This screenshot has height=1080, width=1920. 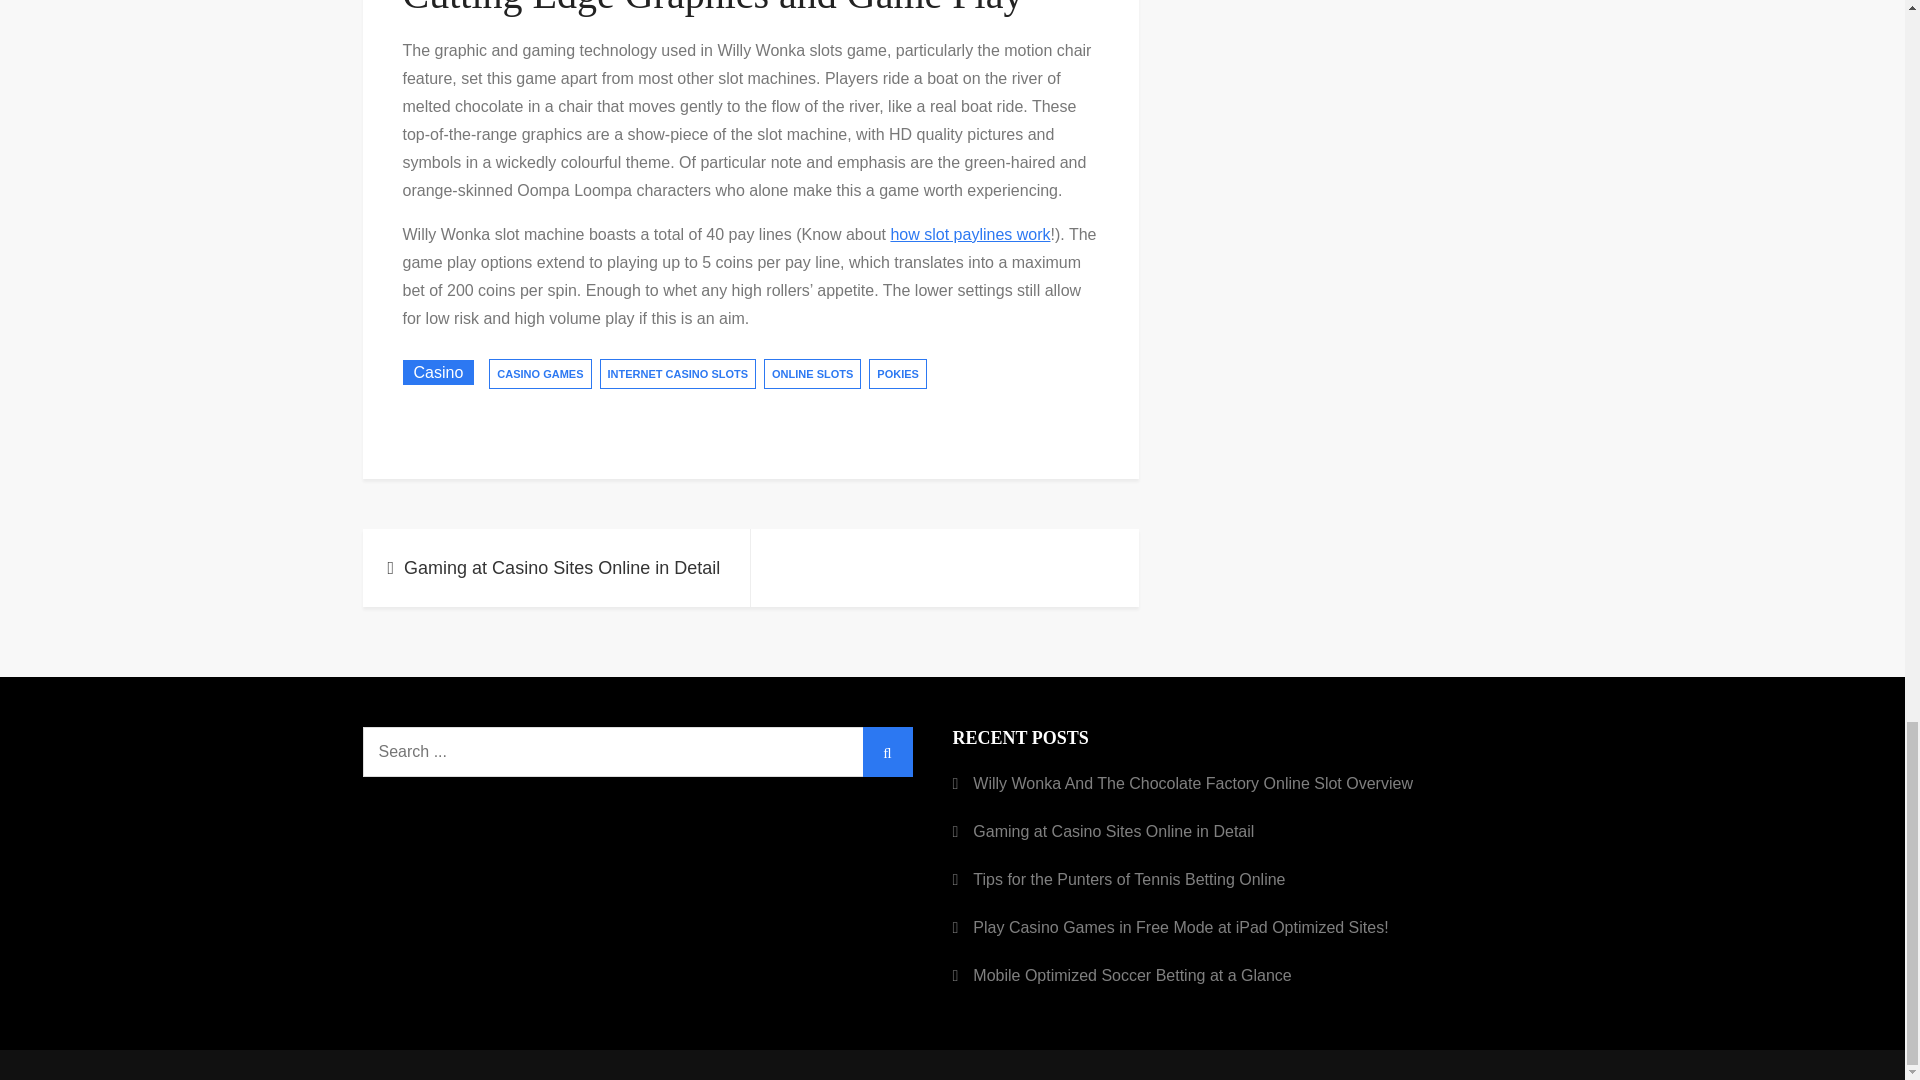 What do you see at coordinates (678, 373) in the screenshot?
I see `INTERNET CASINO SLOTS` at bounding box center [678, 373].